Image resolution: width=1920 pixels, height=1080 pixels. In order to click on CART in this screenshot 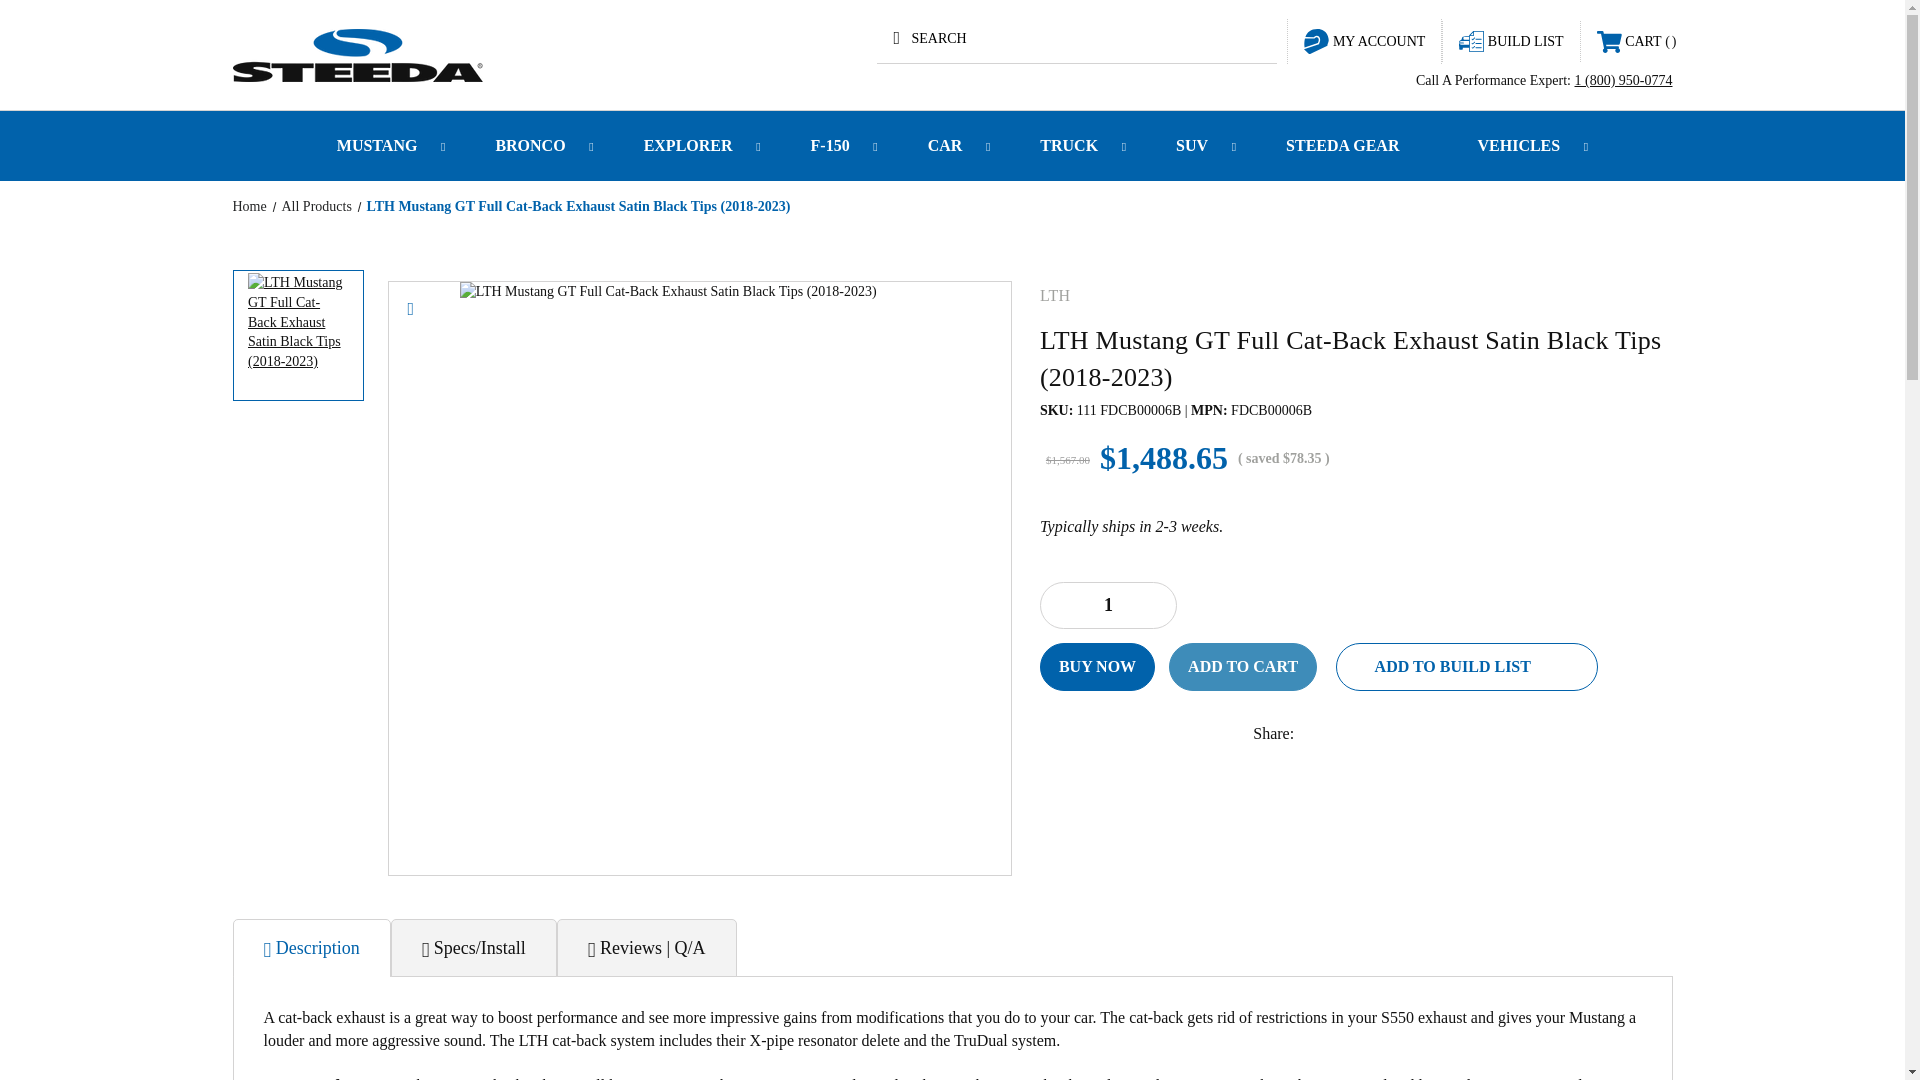, I will do `click(1636, 41)`.